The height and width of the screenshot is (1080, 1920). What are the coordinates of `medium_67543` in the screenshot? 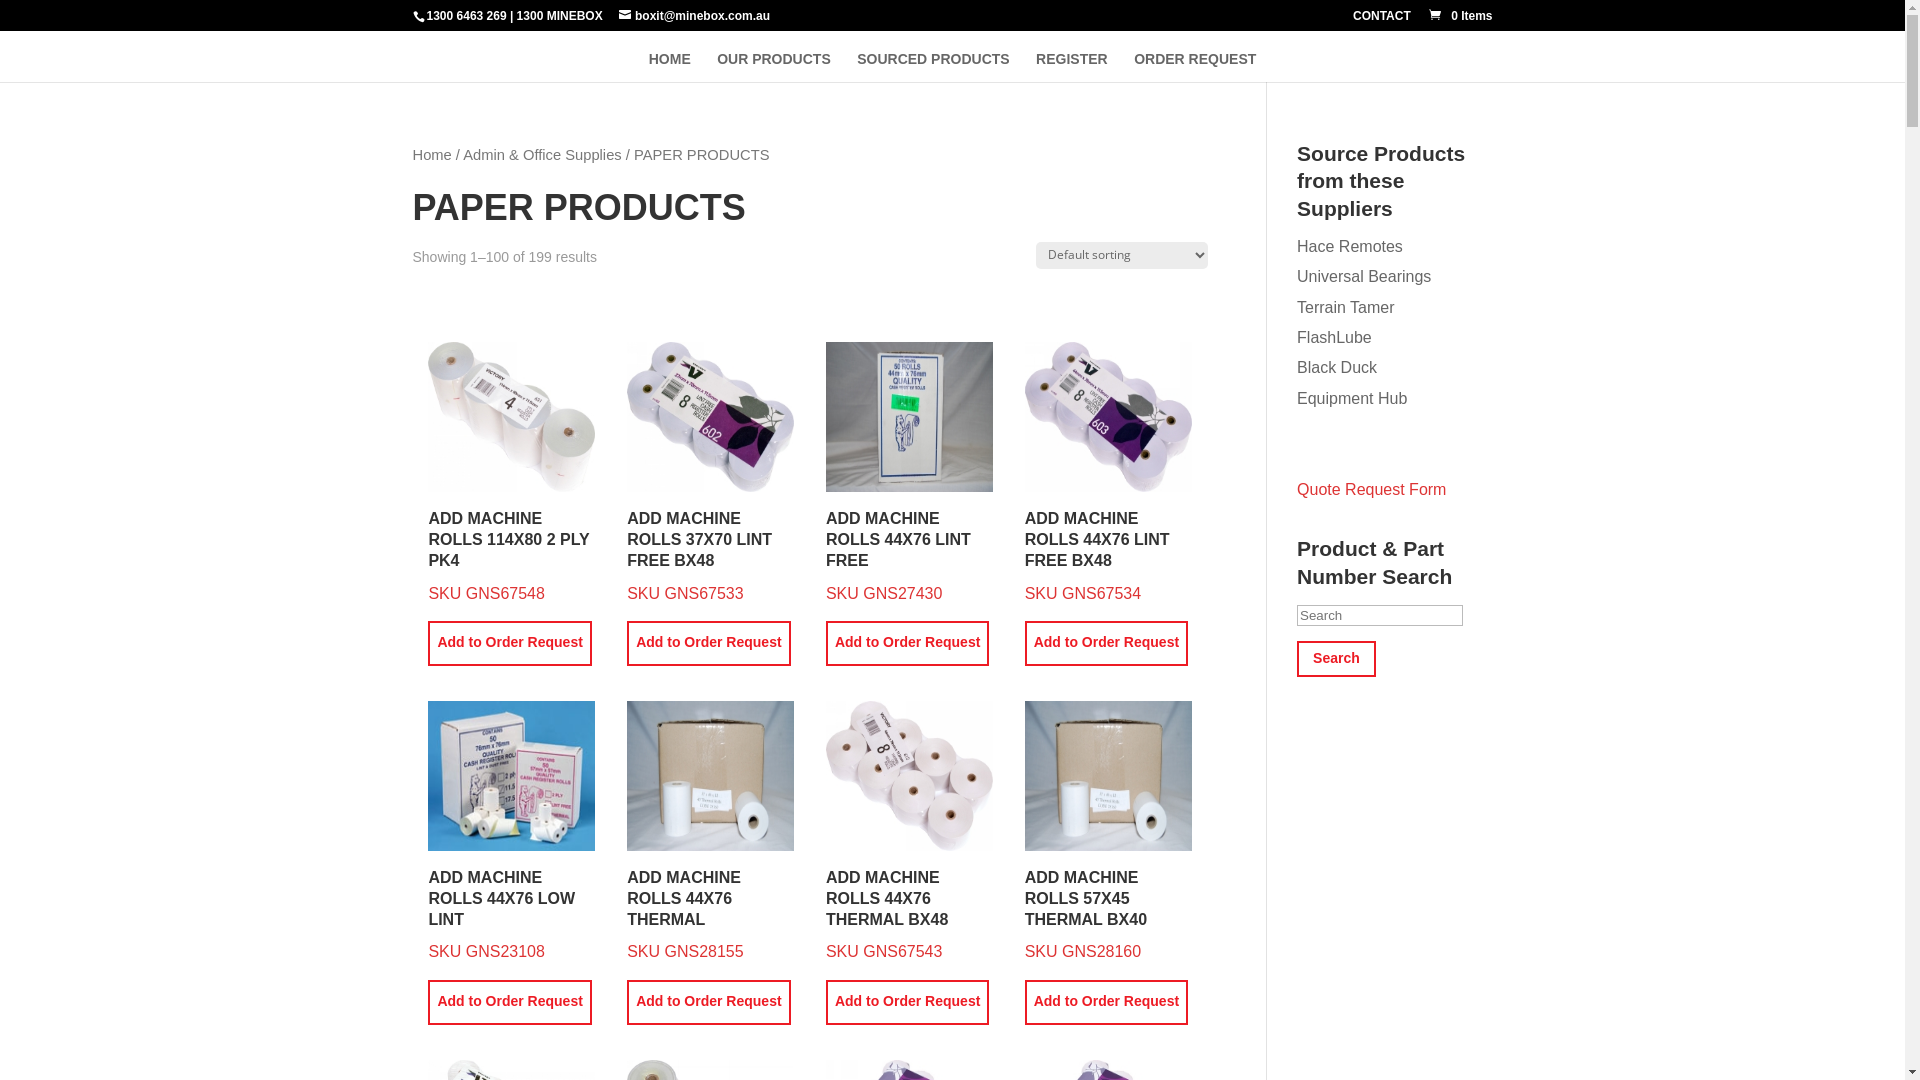 It's located at (910, 776).